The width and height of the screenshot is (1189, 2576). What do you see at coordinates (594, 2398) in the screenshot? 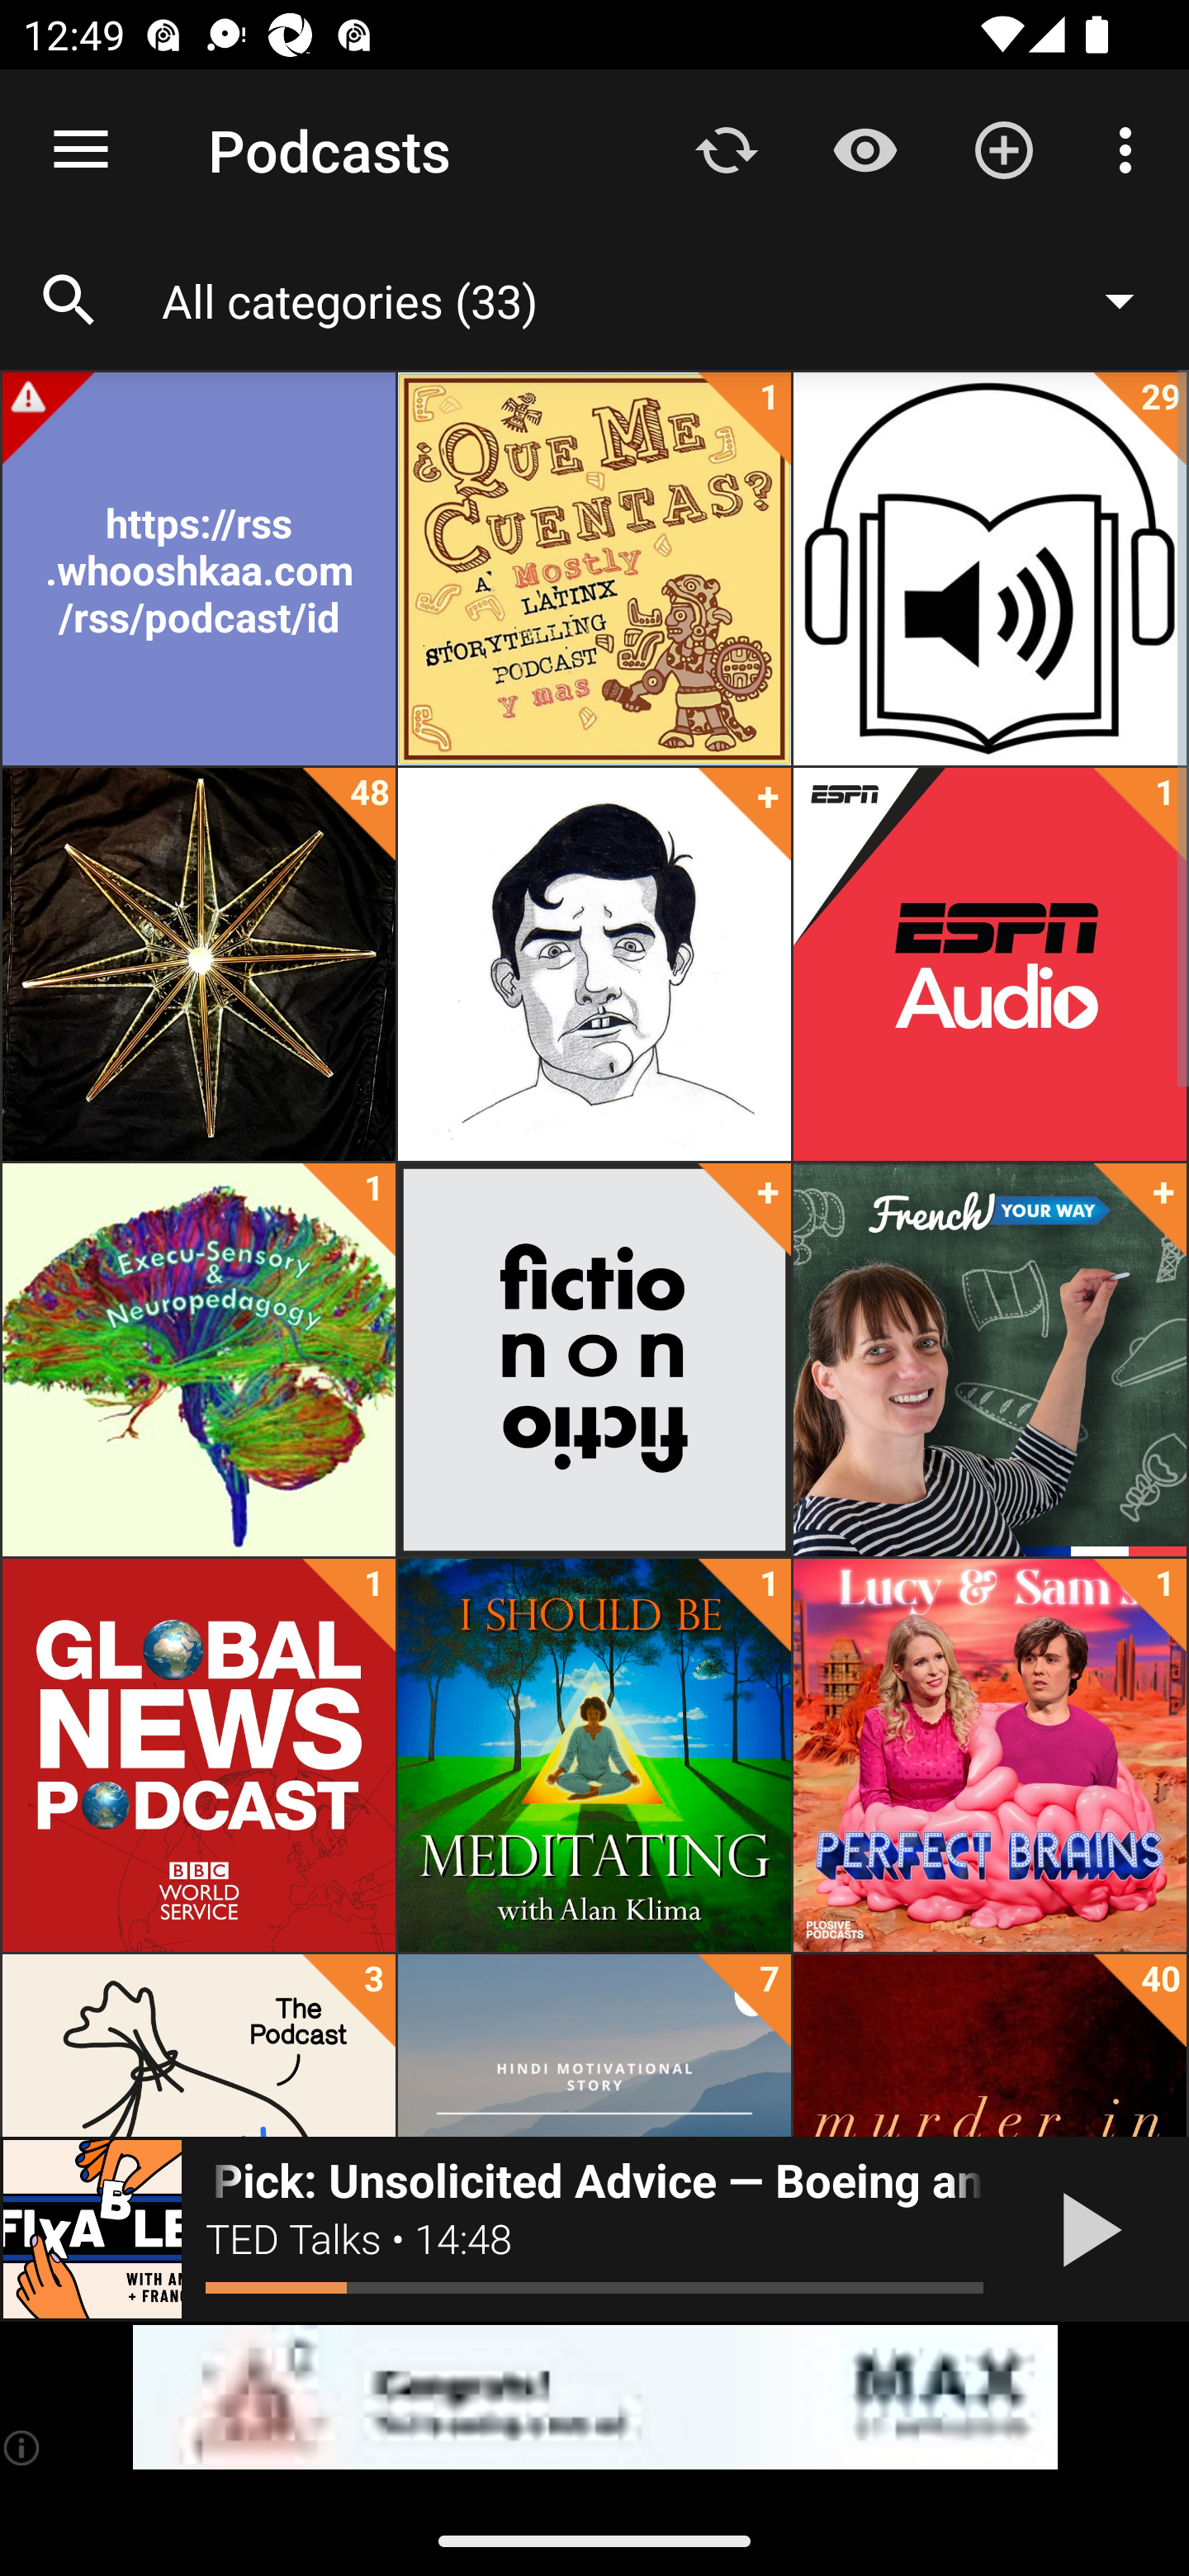
I see `app-monetization` at bounding box center [594, 2398].